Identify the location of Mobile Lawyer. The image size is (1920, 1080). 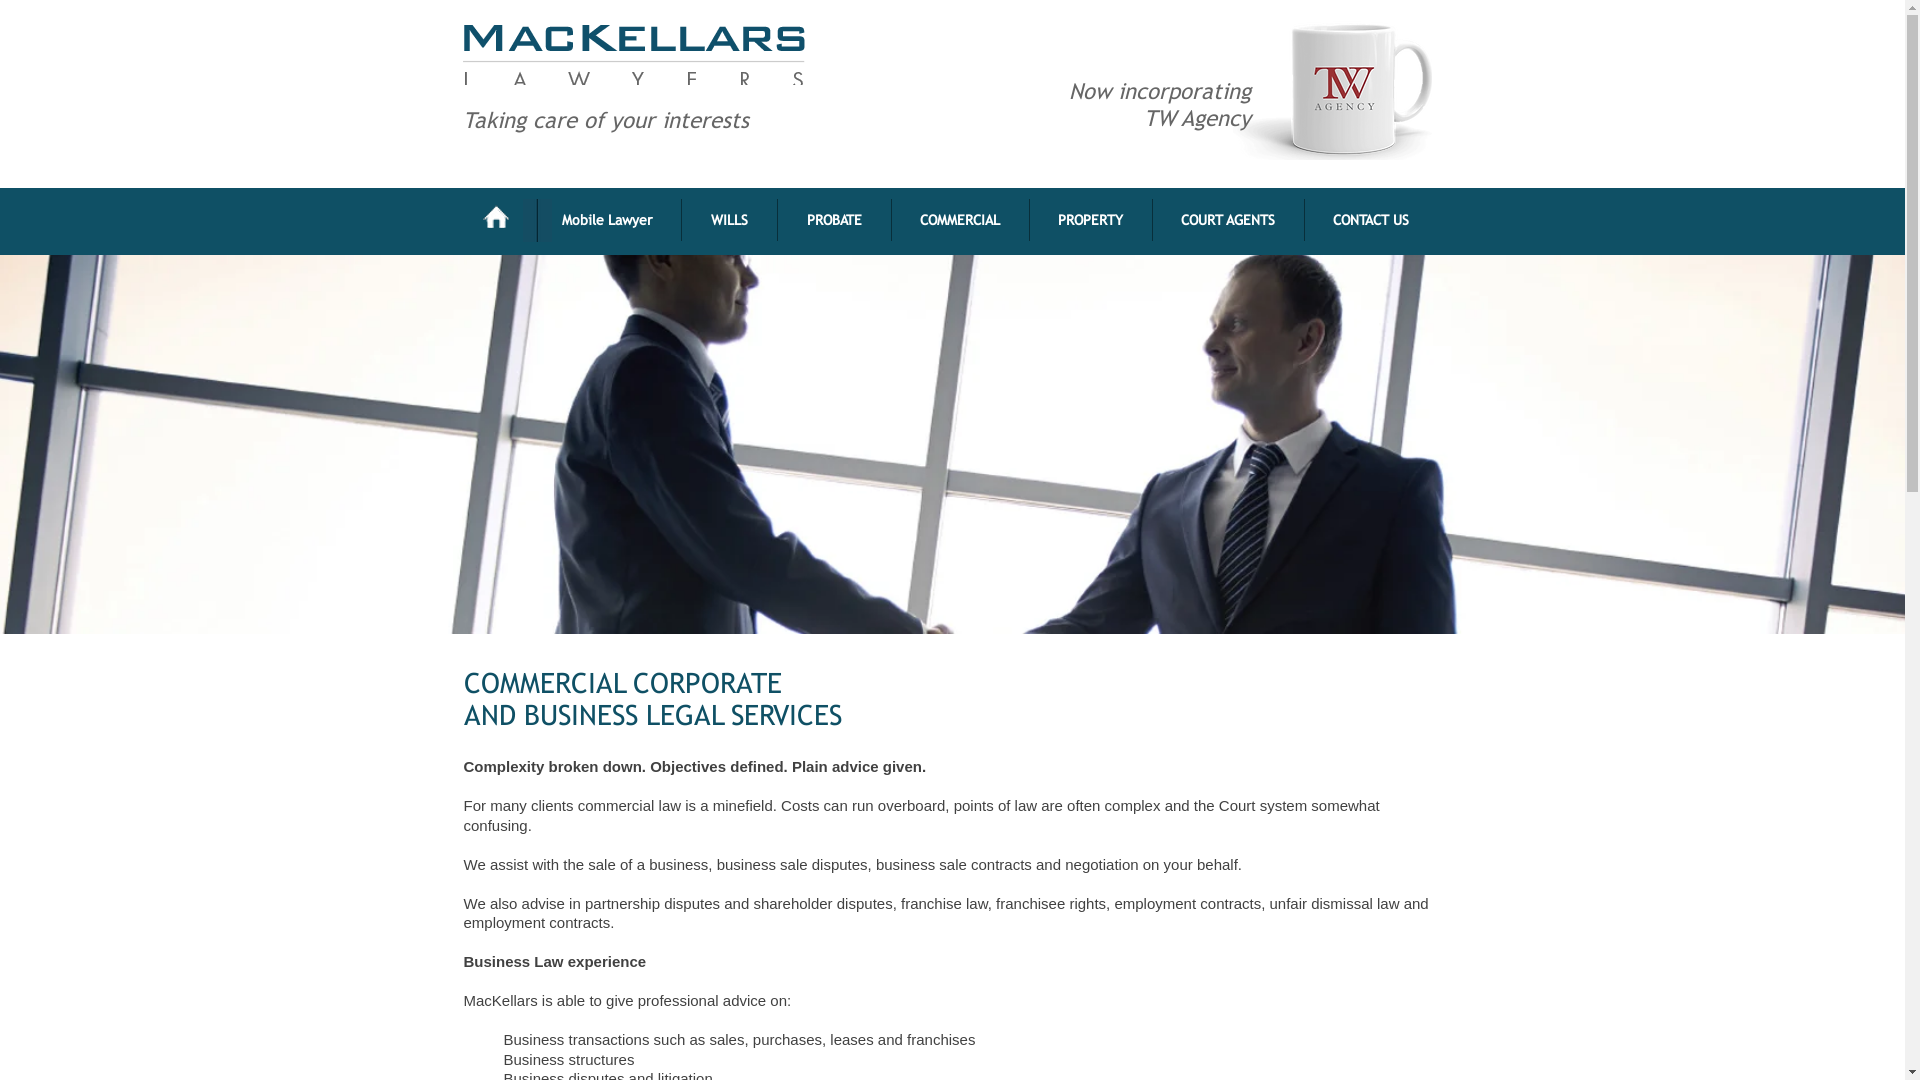
(606, 220).